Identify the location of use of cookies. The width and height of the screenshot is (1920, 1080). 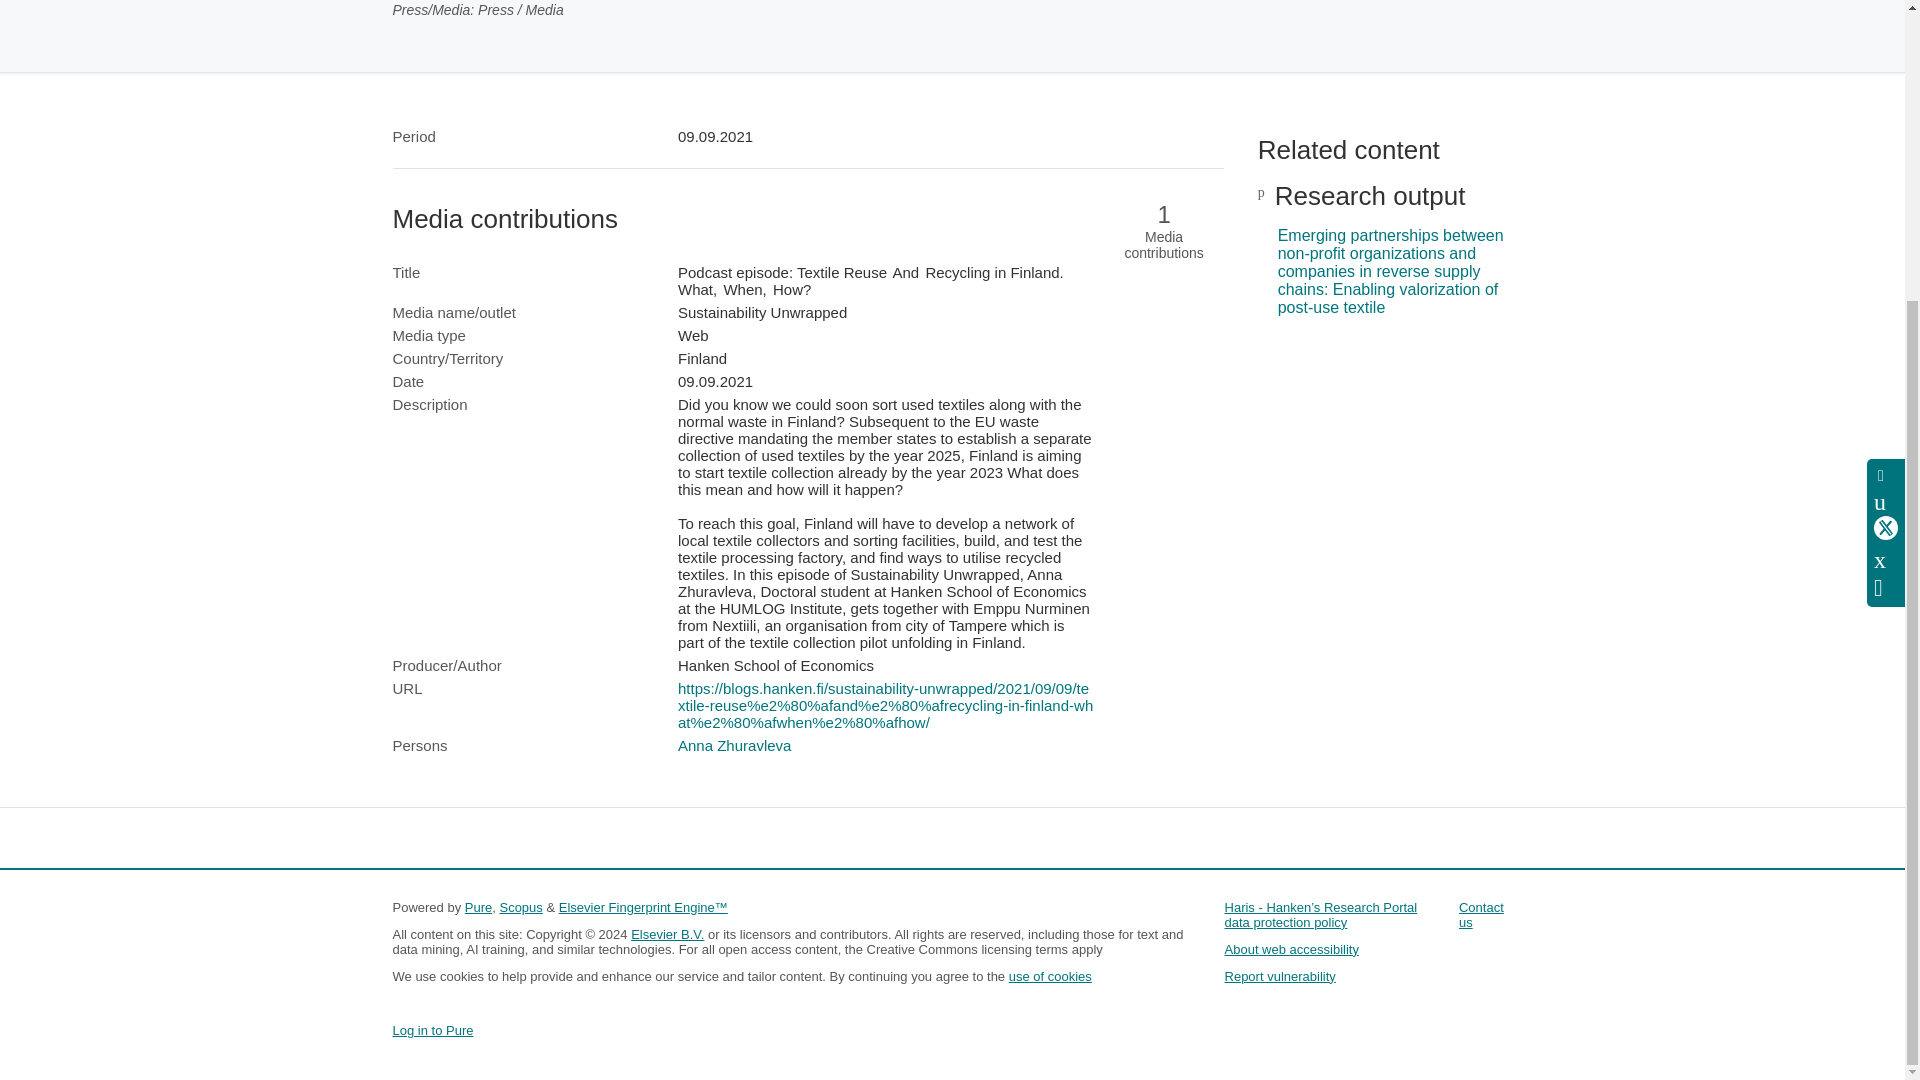
(1050, 976).